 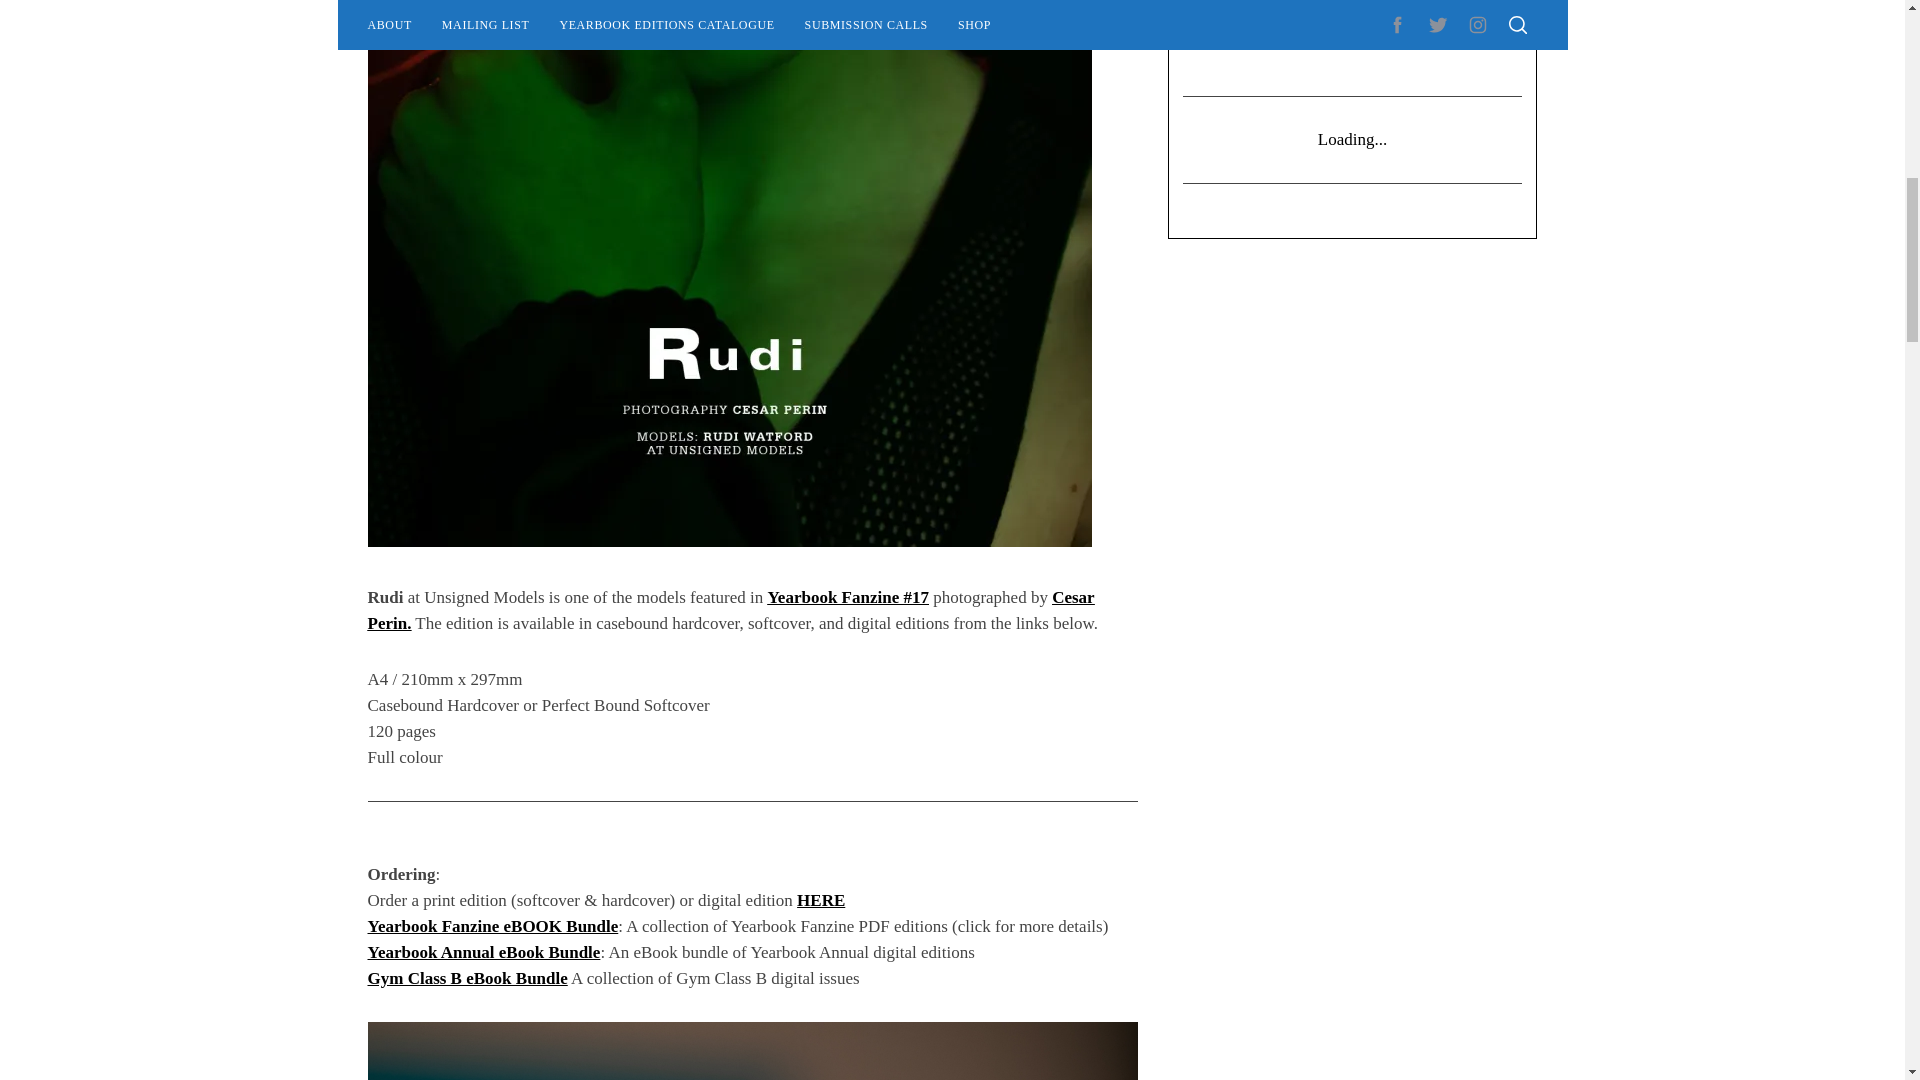 What do you see at coordinates (731, 610) in the screenshot?
I see `Cesar Perin.` at bounding box center [731, 610].